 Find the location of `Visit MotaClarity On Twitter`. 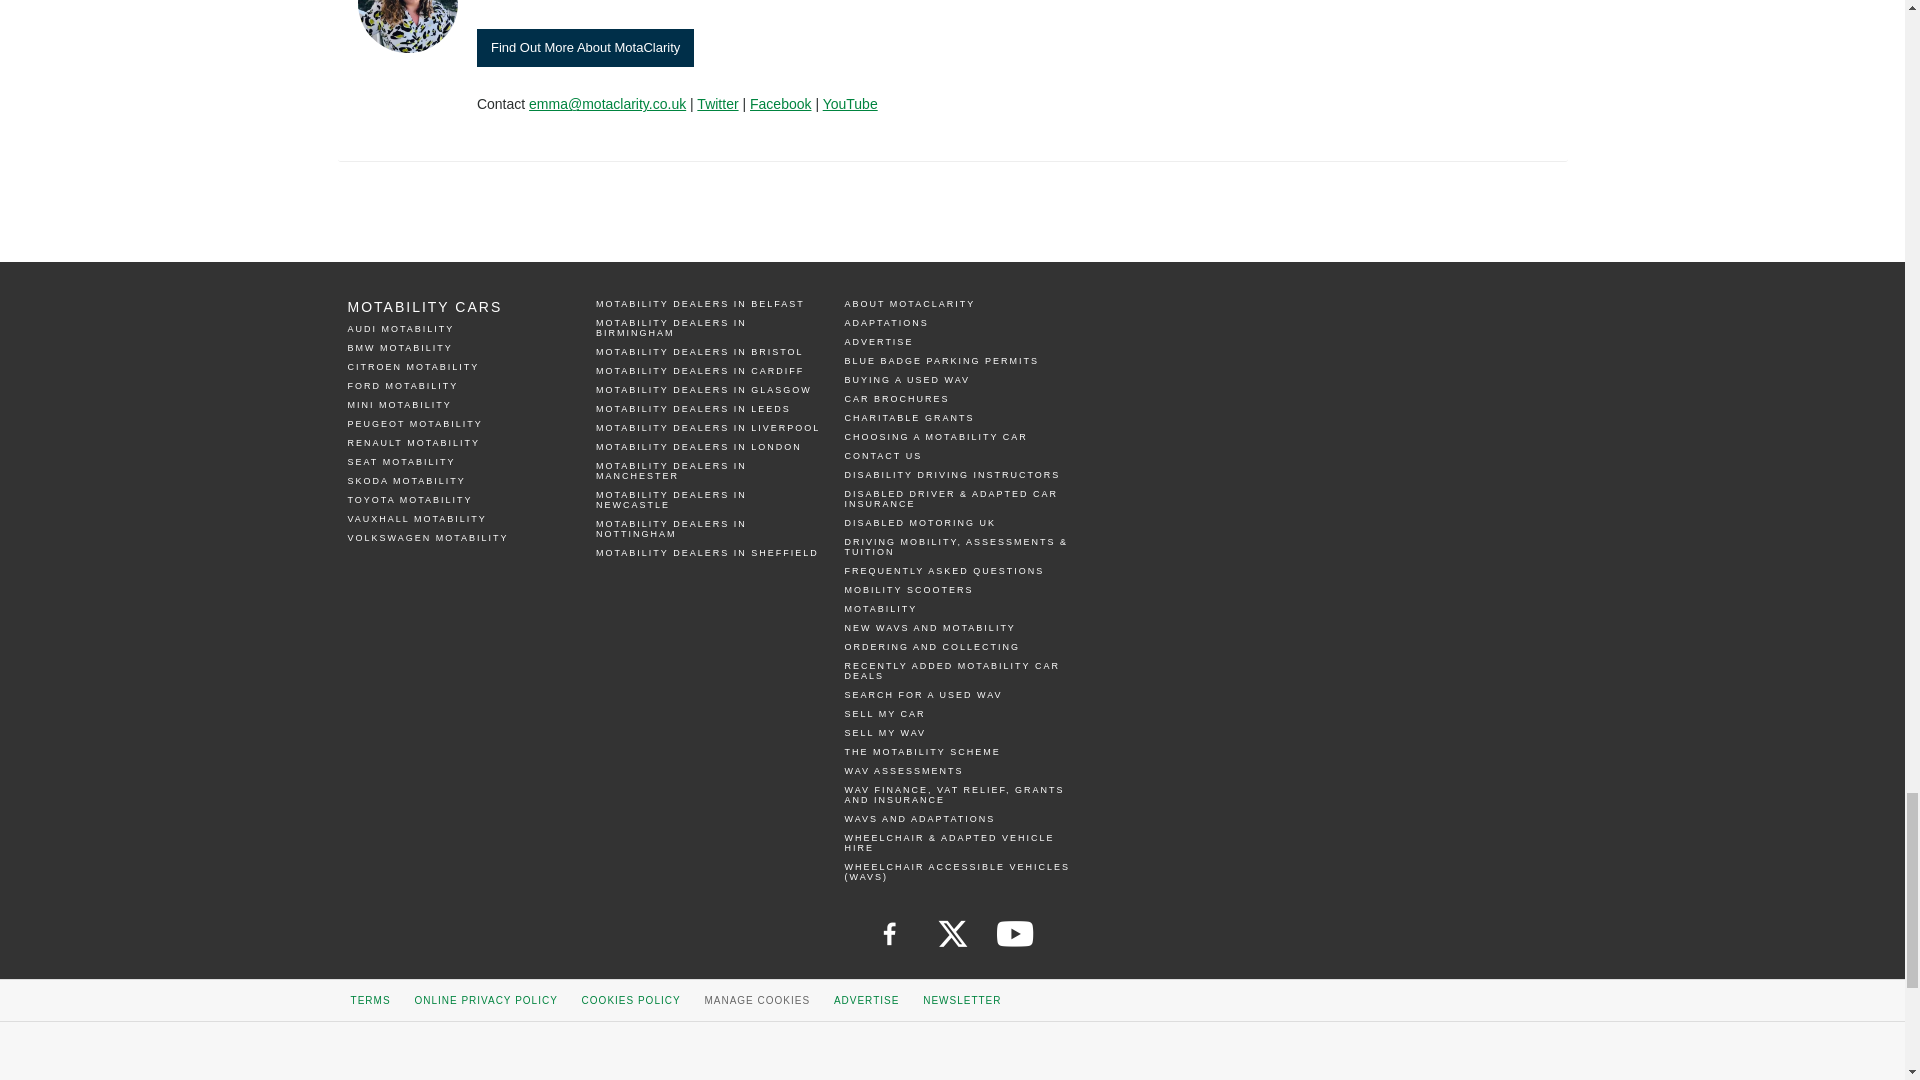

Visit MotaClarity On Twitter is located at coordinates (716, 104).